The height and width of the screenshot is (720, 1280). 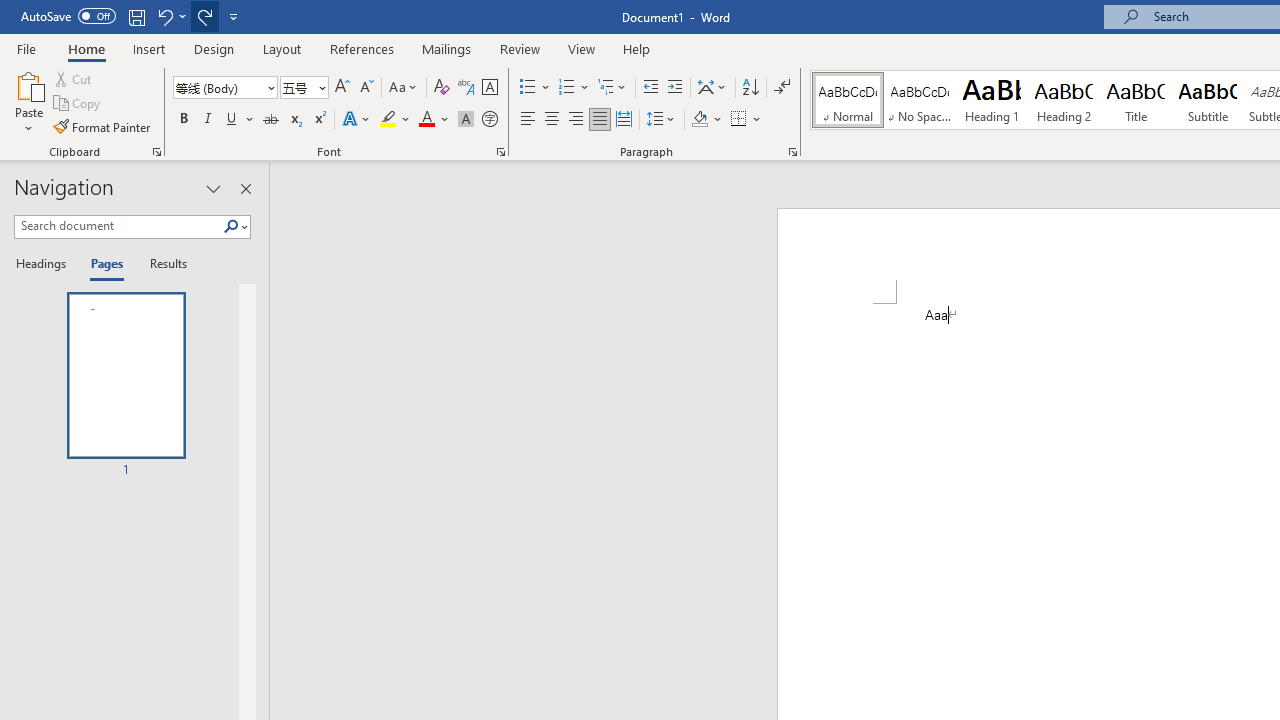 What do you see at coordinates (395, 120) in the screenshot?
I see `Text Highlight Color` at bounding box center [395, 120].